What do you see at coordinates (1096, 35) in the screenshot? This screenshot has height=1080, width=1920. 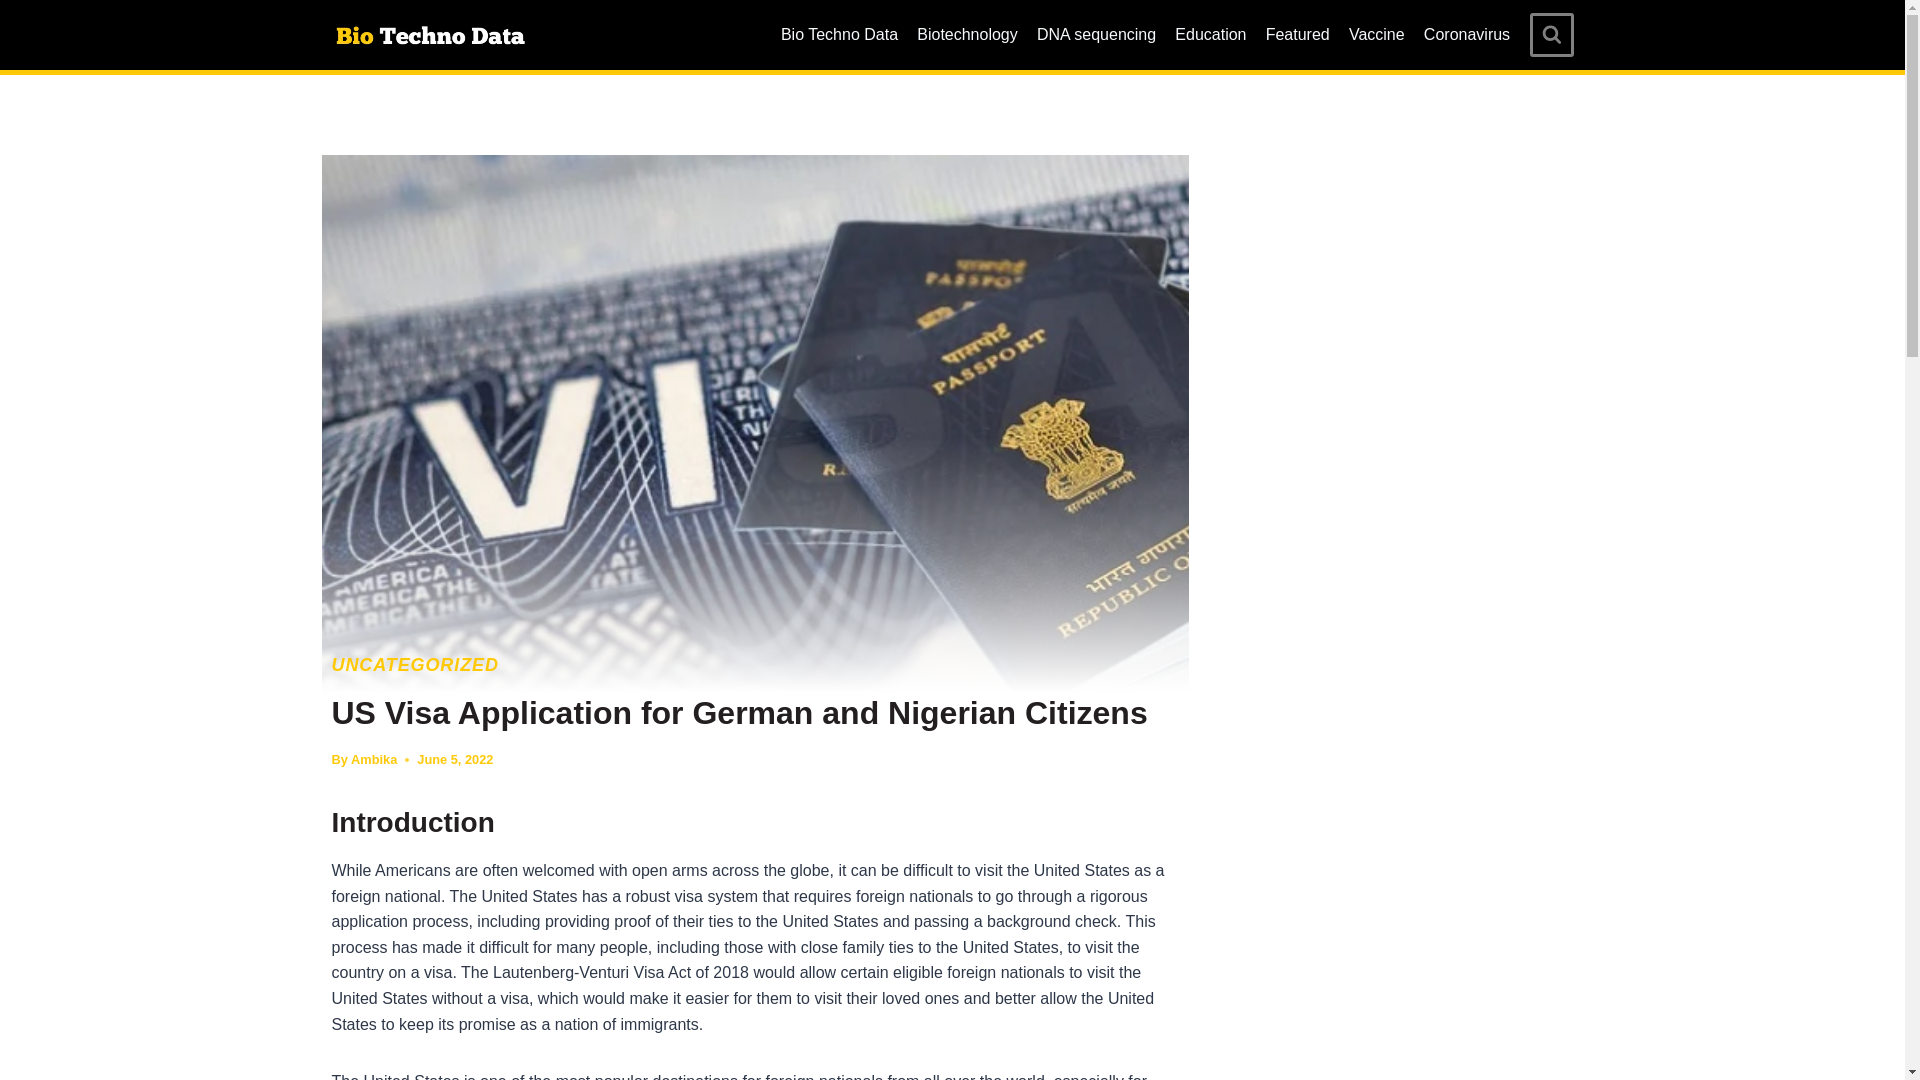 I see `DNA sequencing` at bounding box center [1096, 35].